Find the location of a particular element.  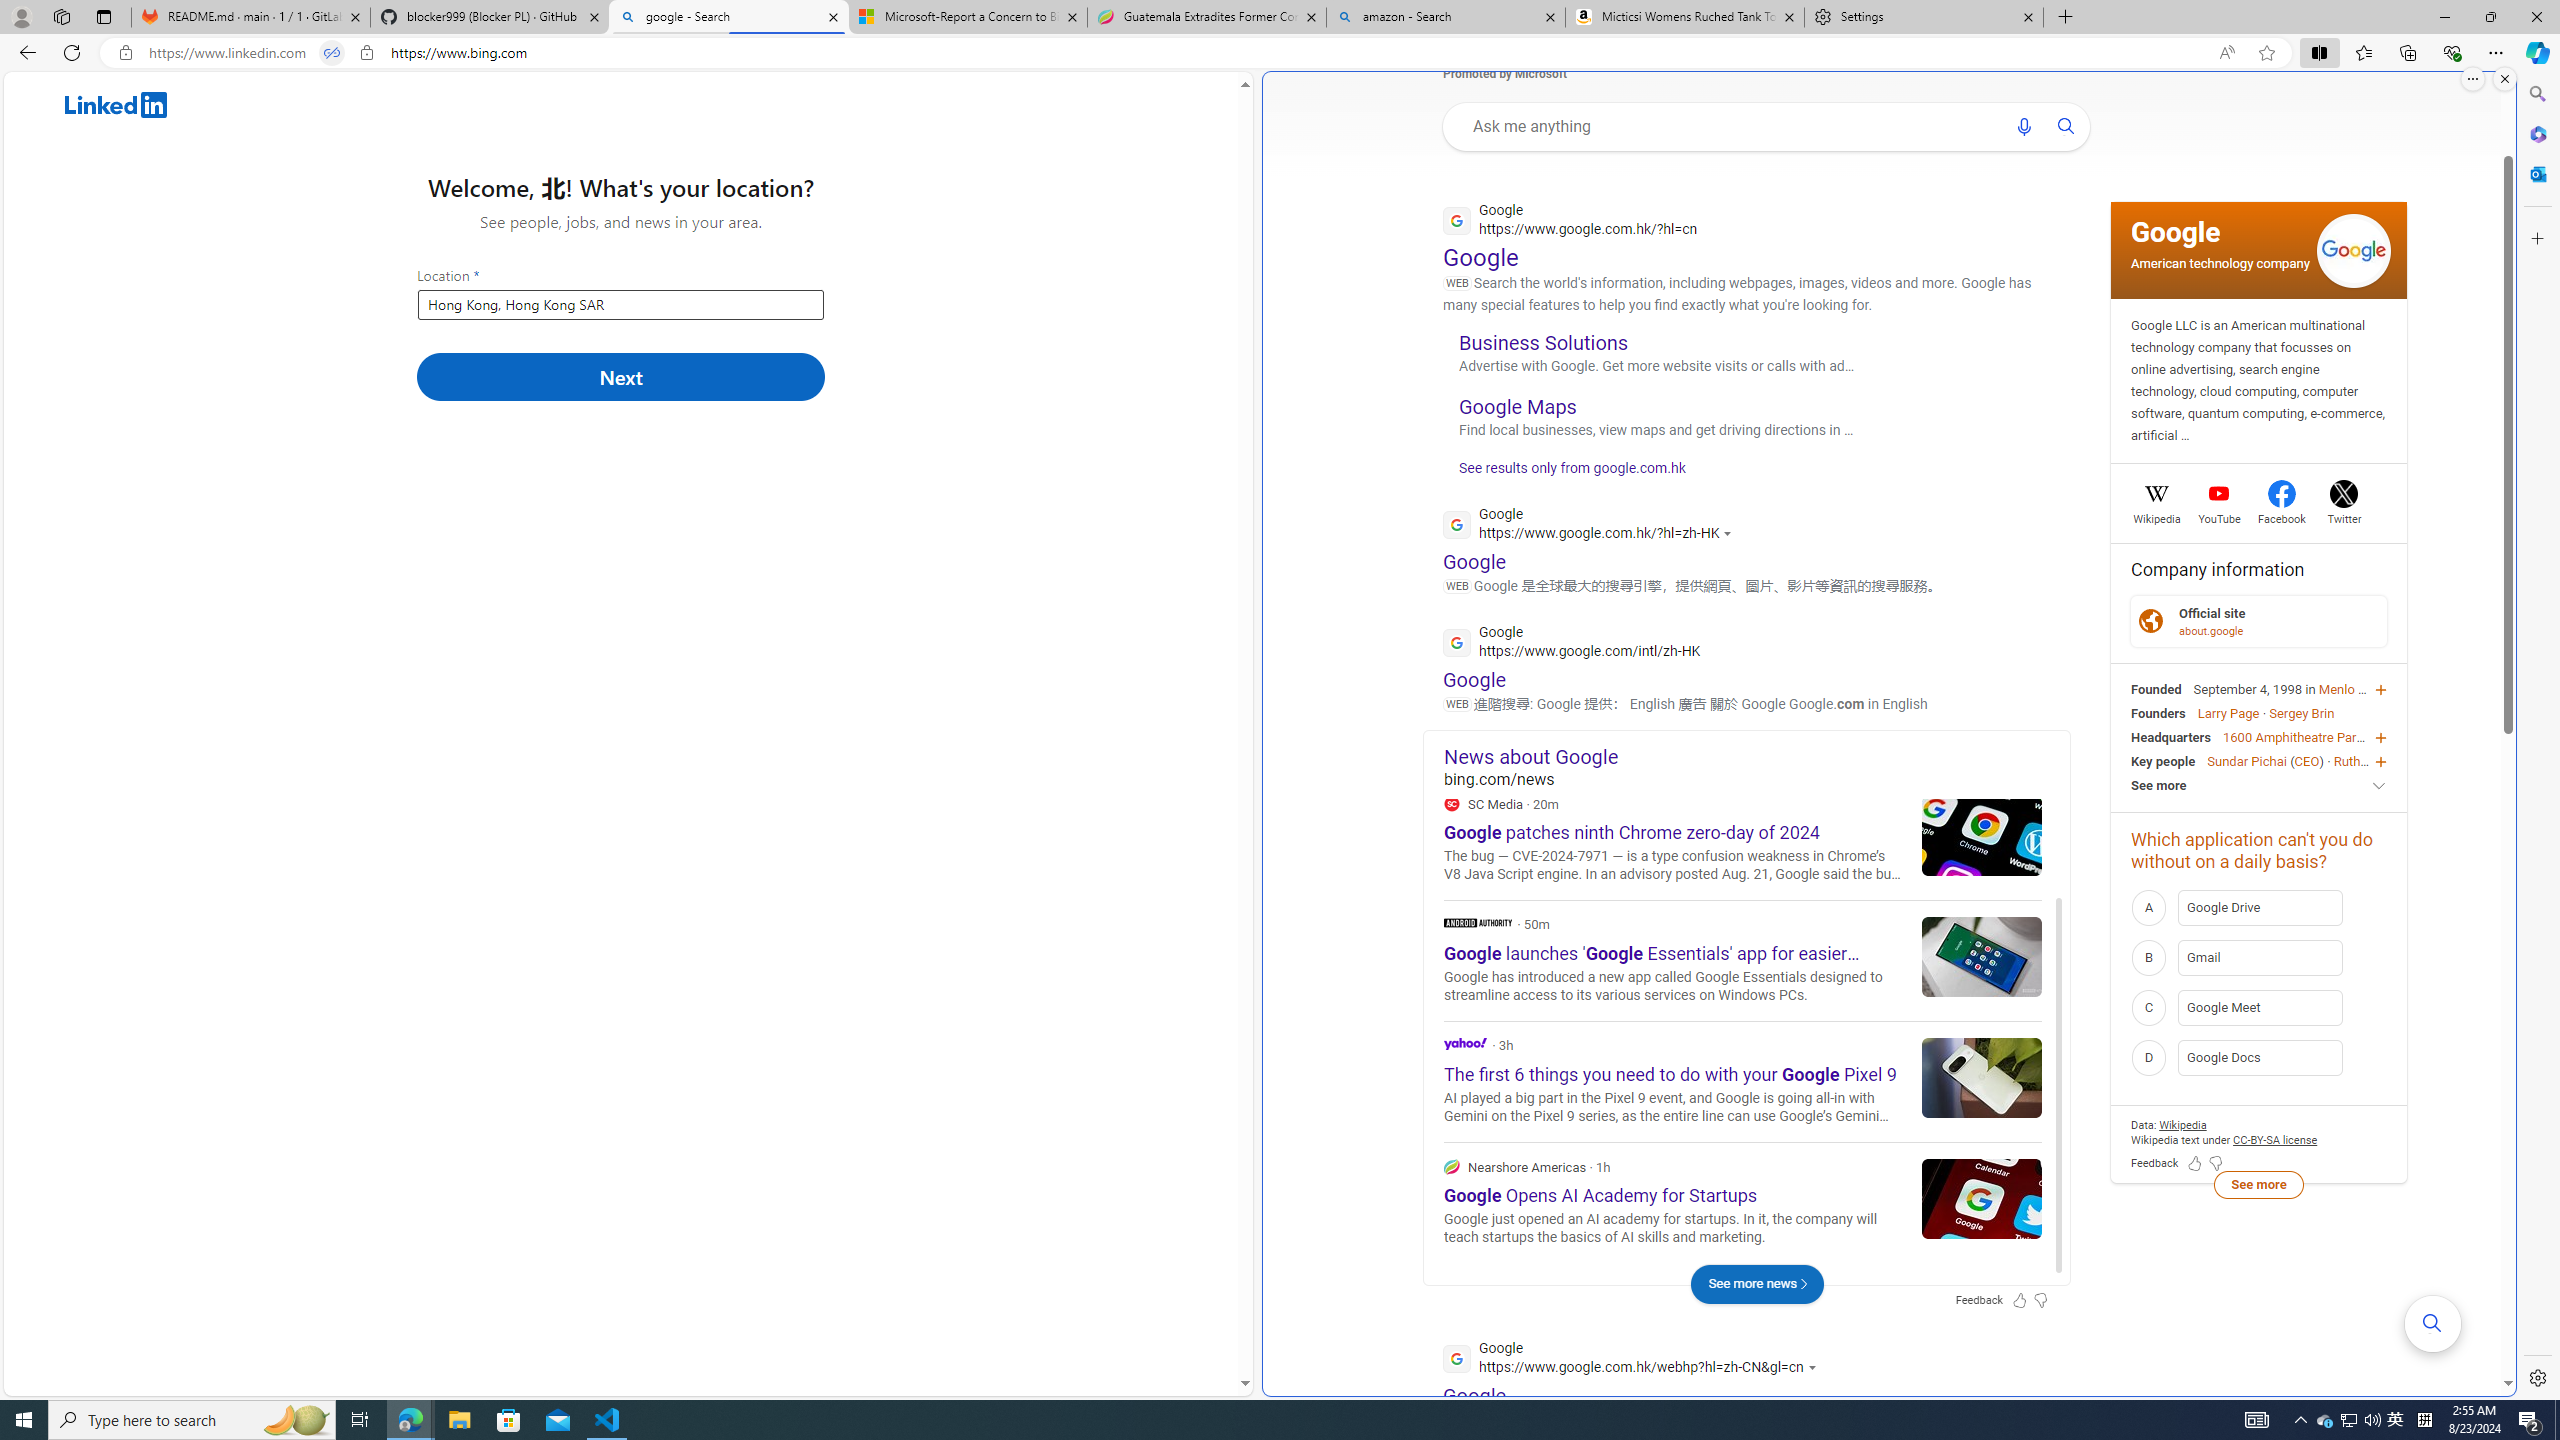

Business Solutions is located at coordinates (1544, 342).